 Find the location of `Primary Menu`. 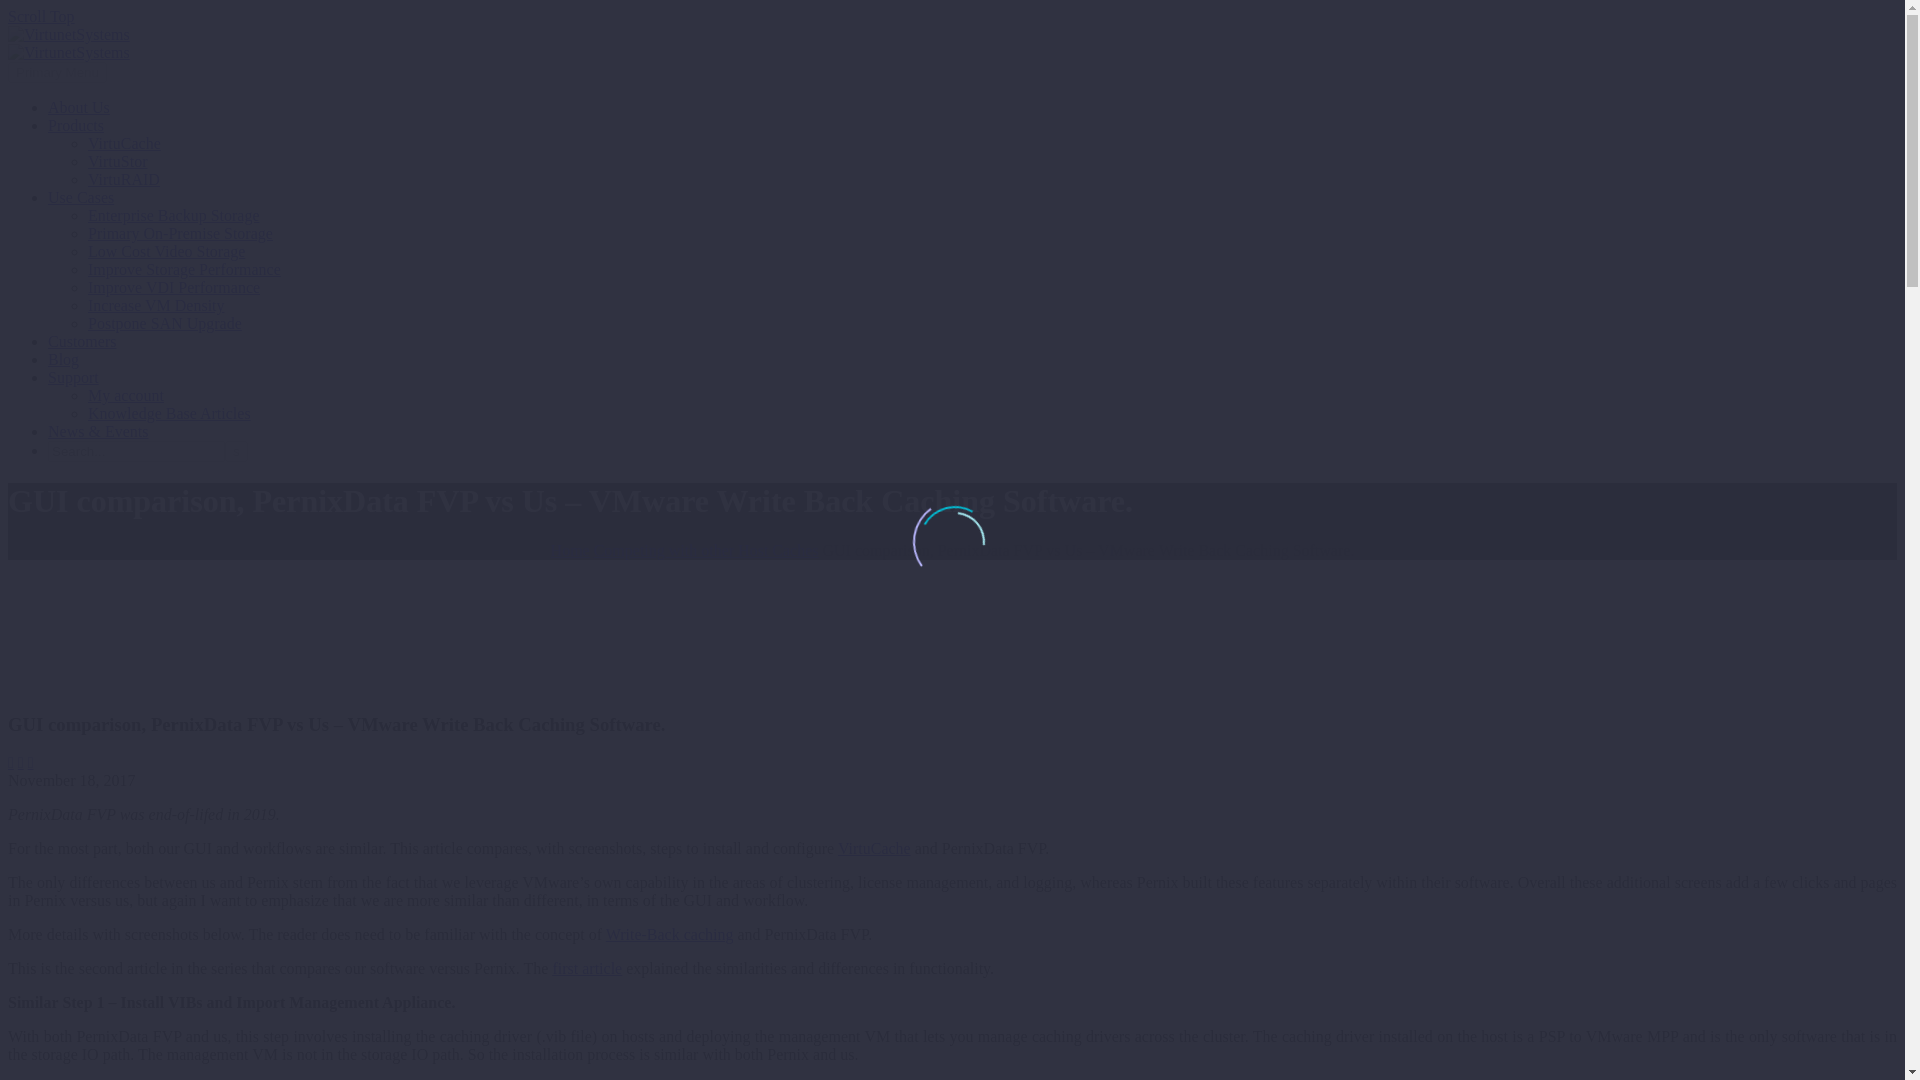

Primary Menu is located at coordinates (57, 72).